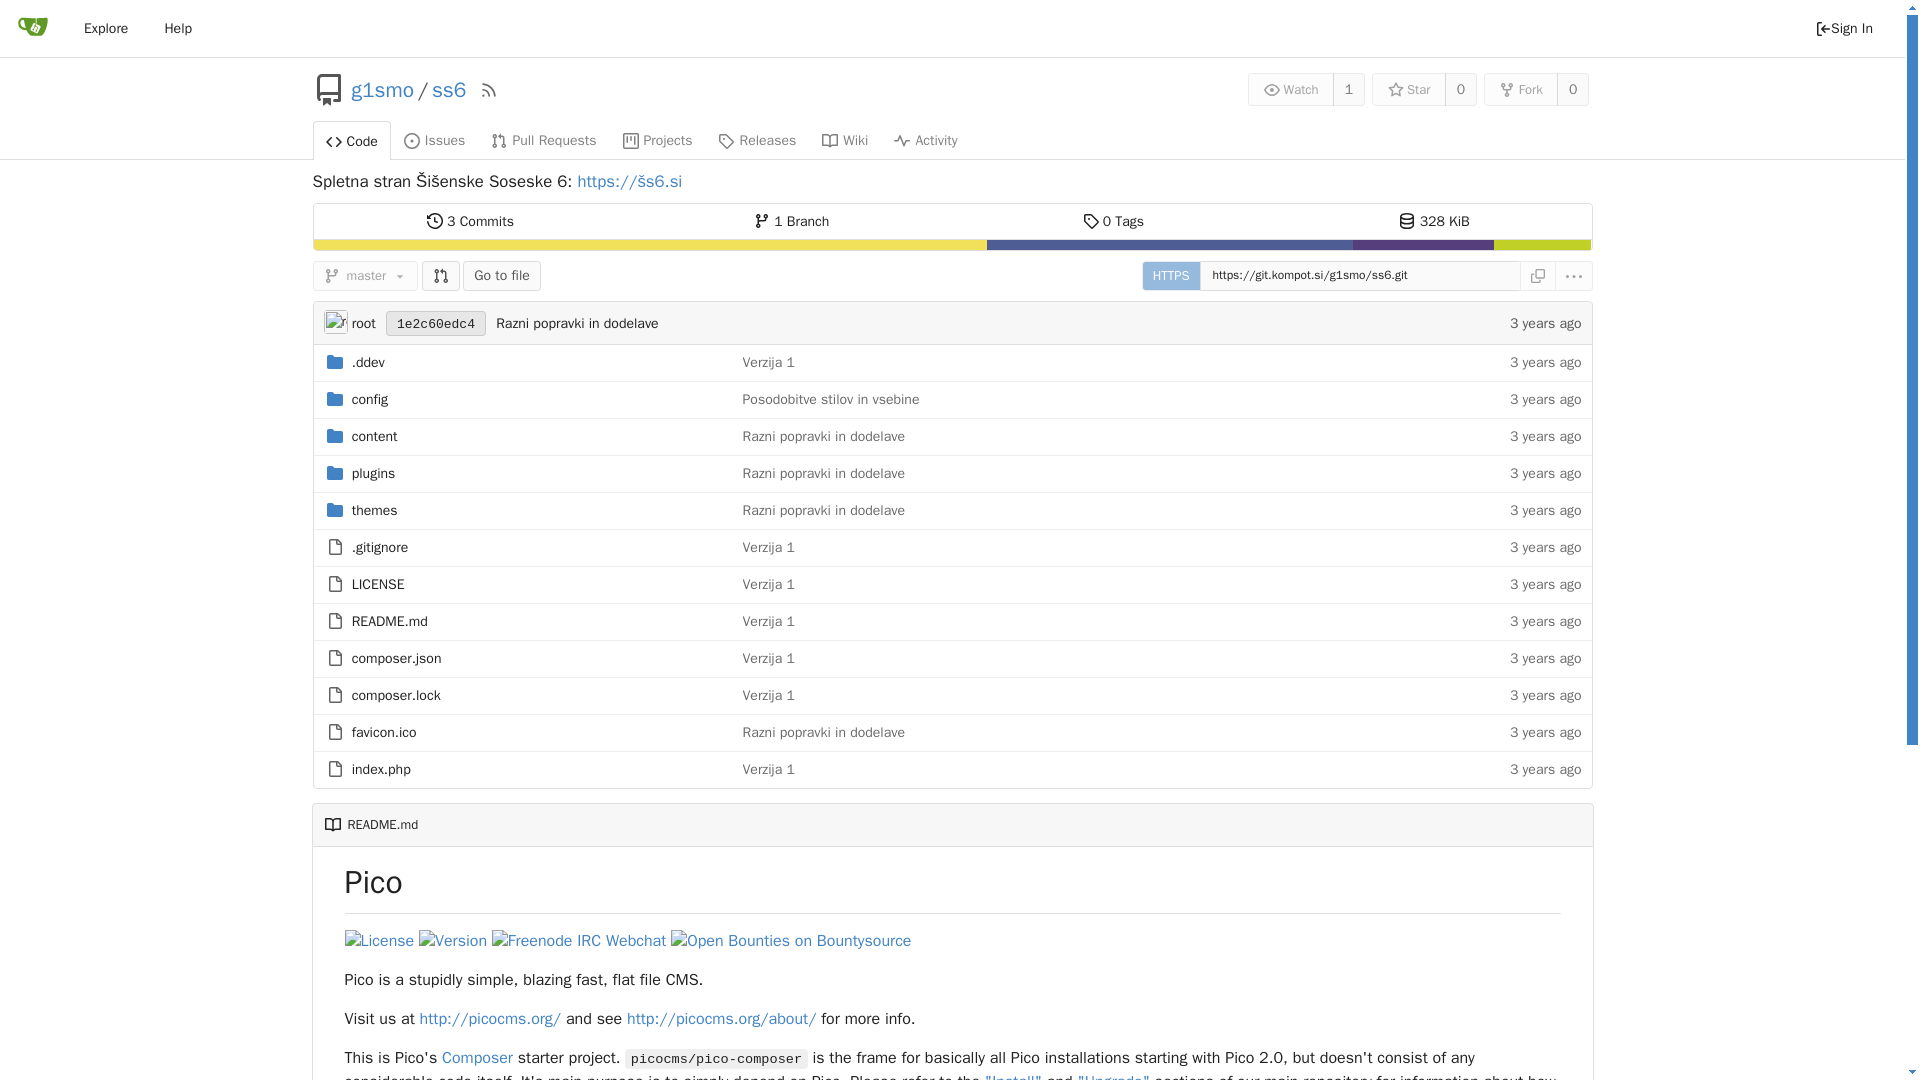 This screenshot has height=1080, width=1920. What do you see at coordinates (350, 140) in the screenshot?
I see `Code` at bounding box center [350, 140].